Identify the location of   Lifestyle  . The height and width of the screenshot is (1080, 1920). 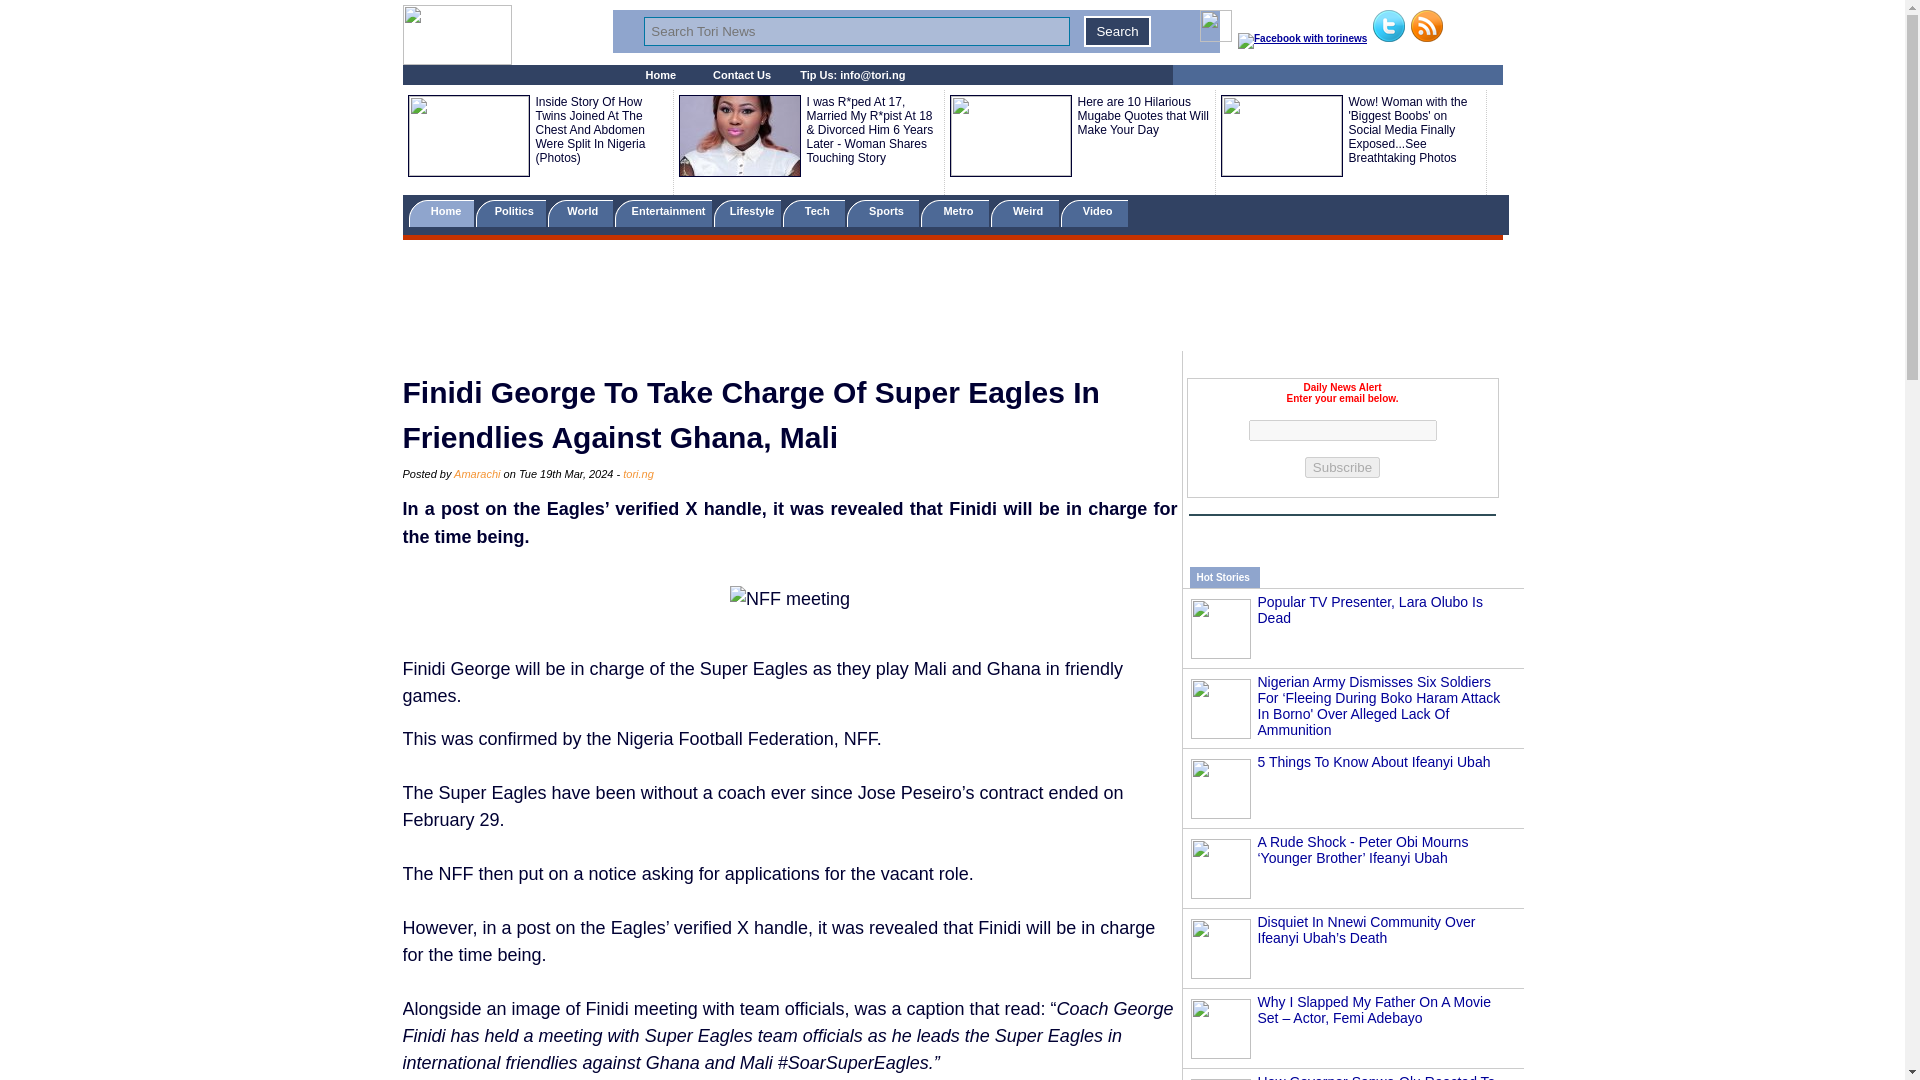
(748, 212).